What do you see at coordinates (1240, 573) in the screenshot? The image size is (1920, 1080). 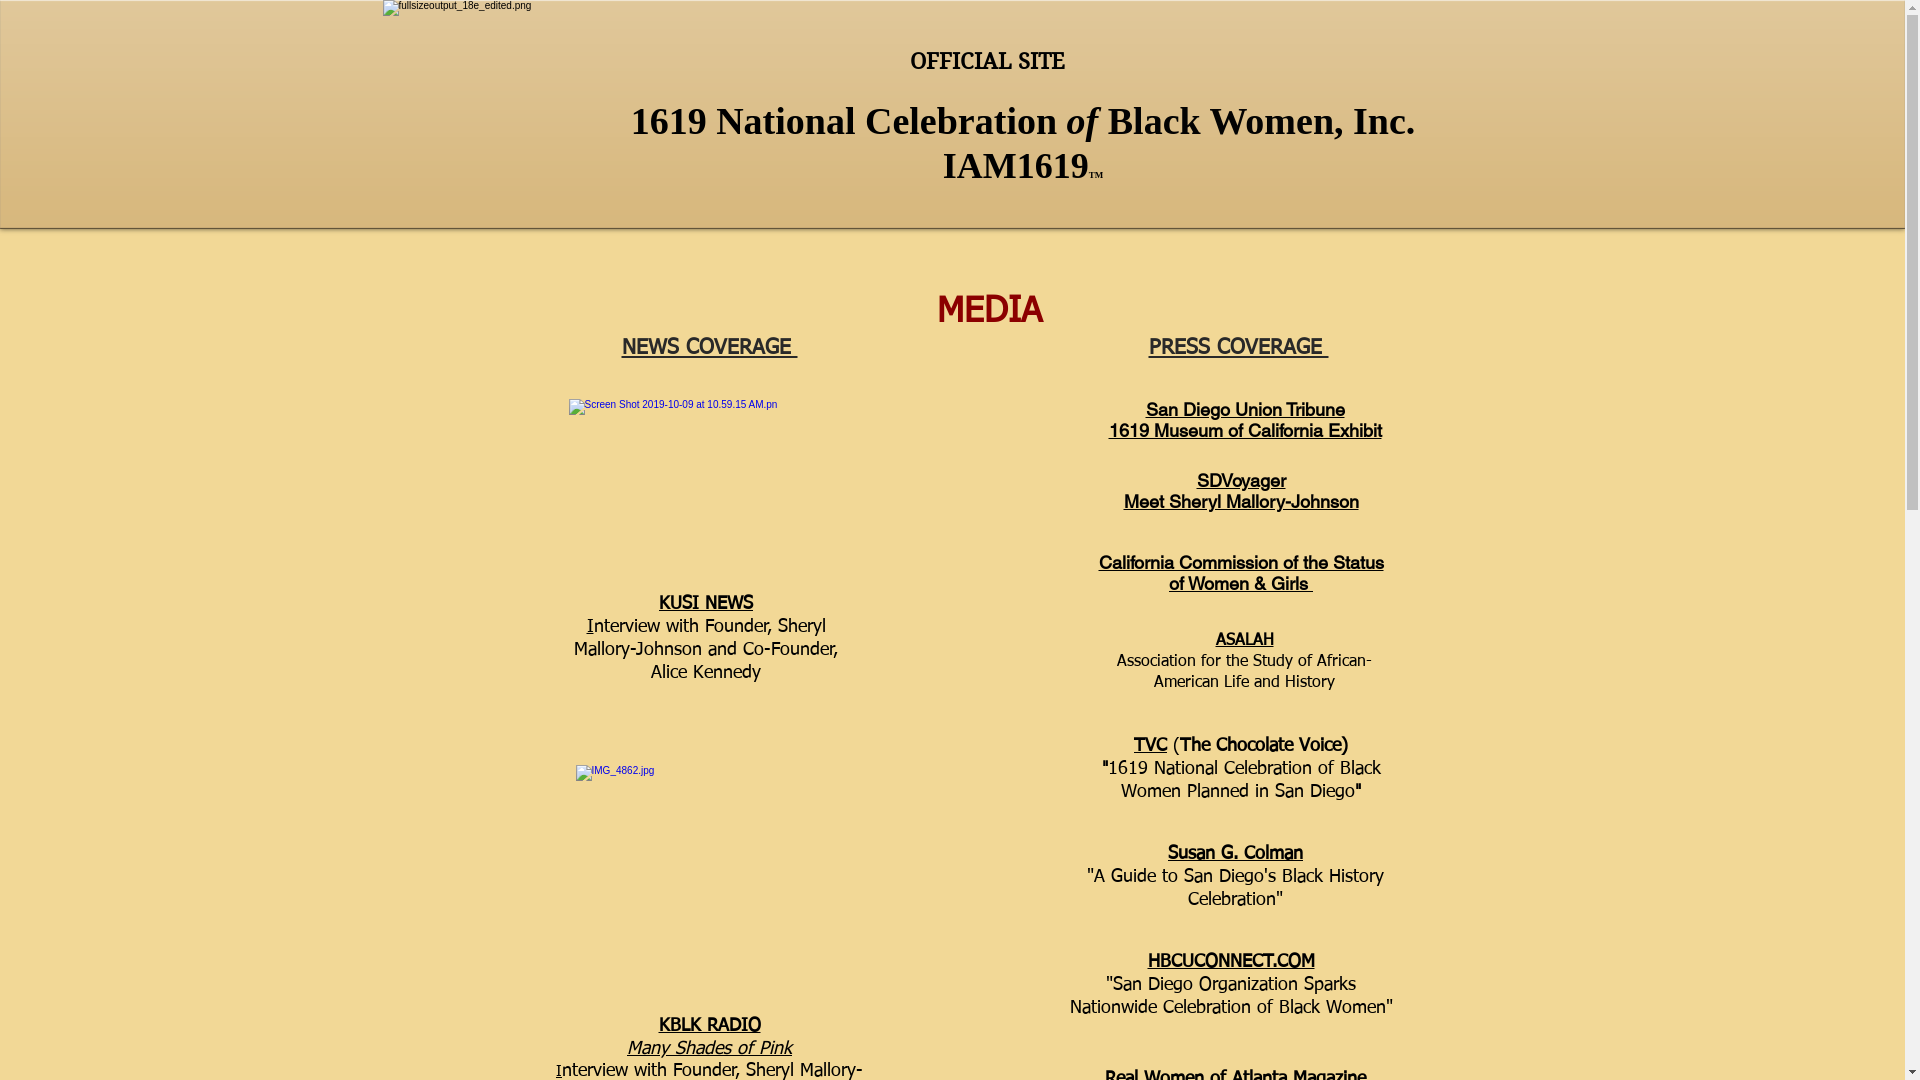 I see `California Commission of the Status of Women & Girls ` at bounding box center [1240, 573].